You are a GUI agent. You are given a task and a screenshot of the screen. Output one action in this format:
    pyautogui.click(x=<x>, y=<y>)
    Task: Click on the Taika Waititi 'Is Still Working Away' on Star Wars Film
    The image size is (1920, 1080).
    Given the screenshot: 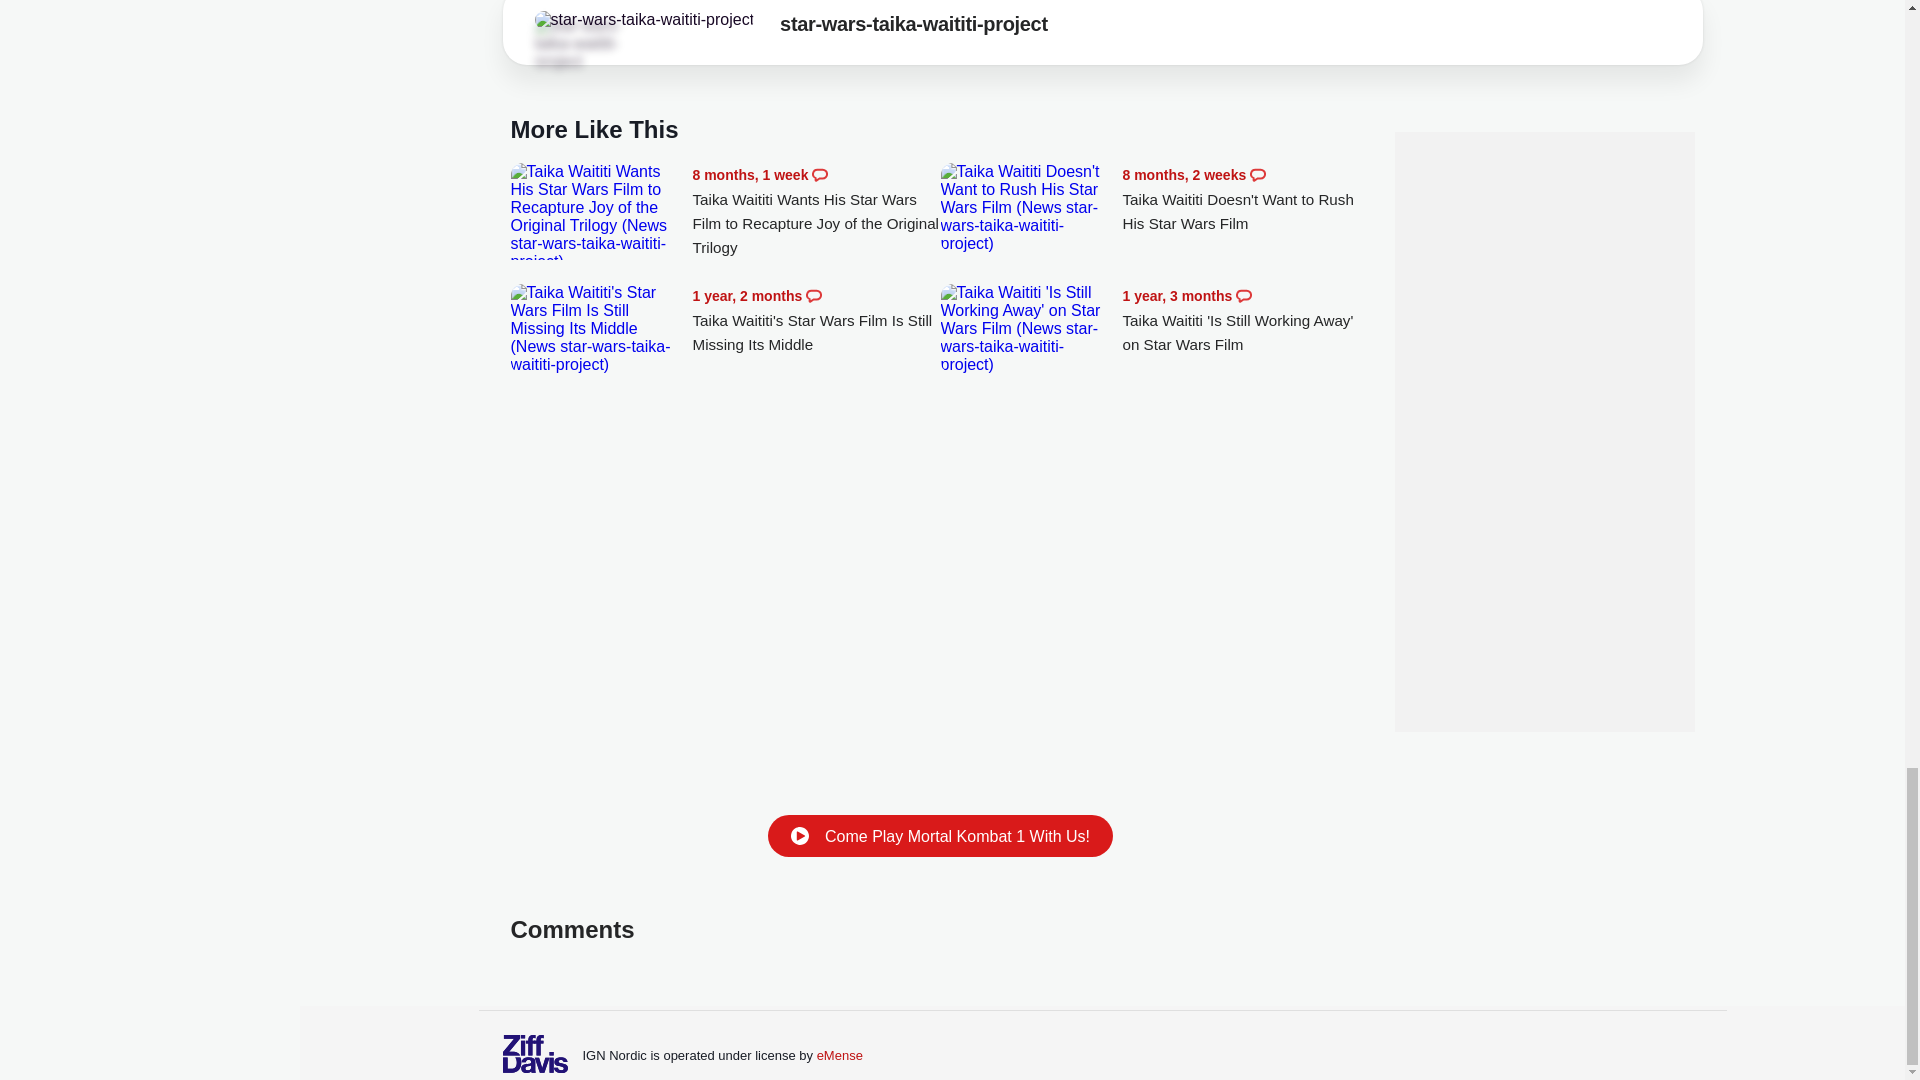 What is the action you would take?
    pyautogui.click(x=1026, y=328)
    